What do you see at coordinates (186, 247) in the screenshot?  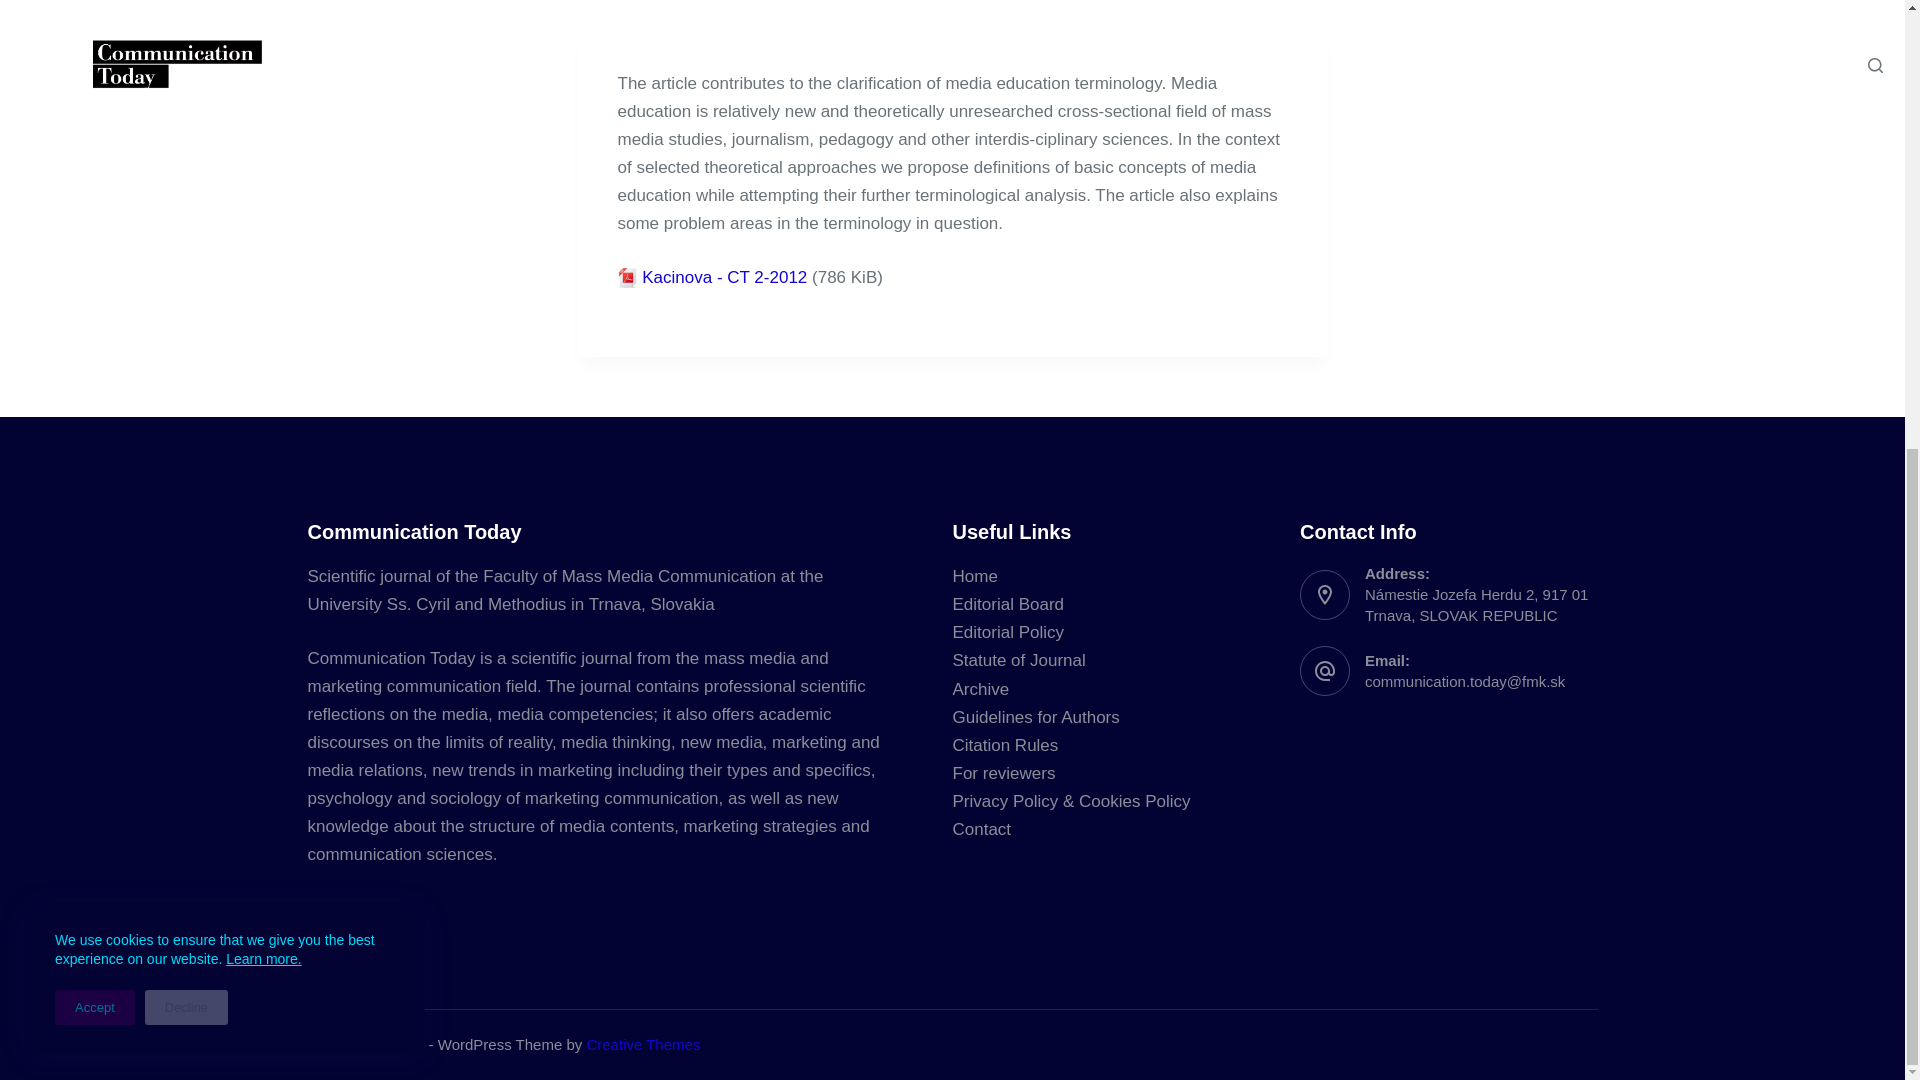 I see `Decline` at bounding box center [186, 247].